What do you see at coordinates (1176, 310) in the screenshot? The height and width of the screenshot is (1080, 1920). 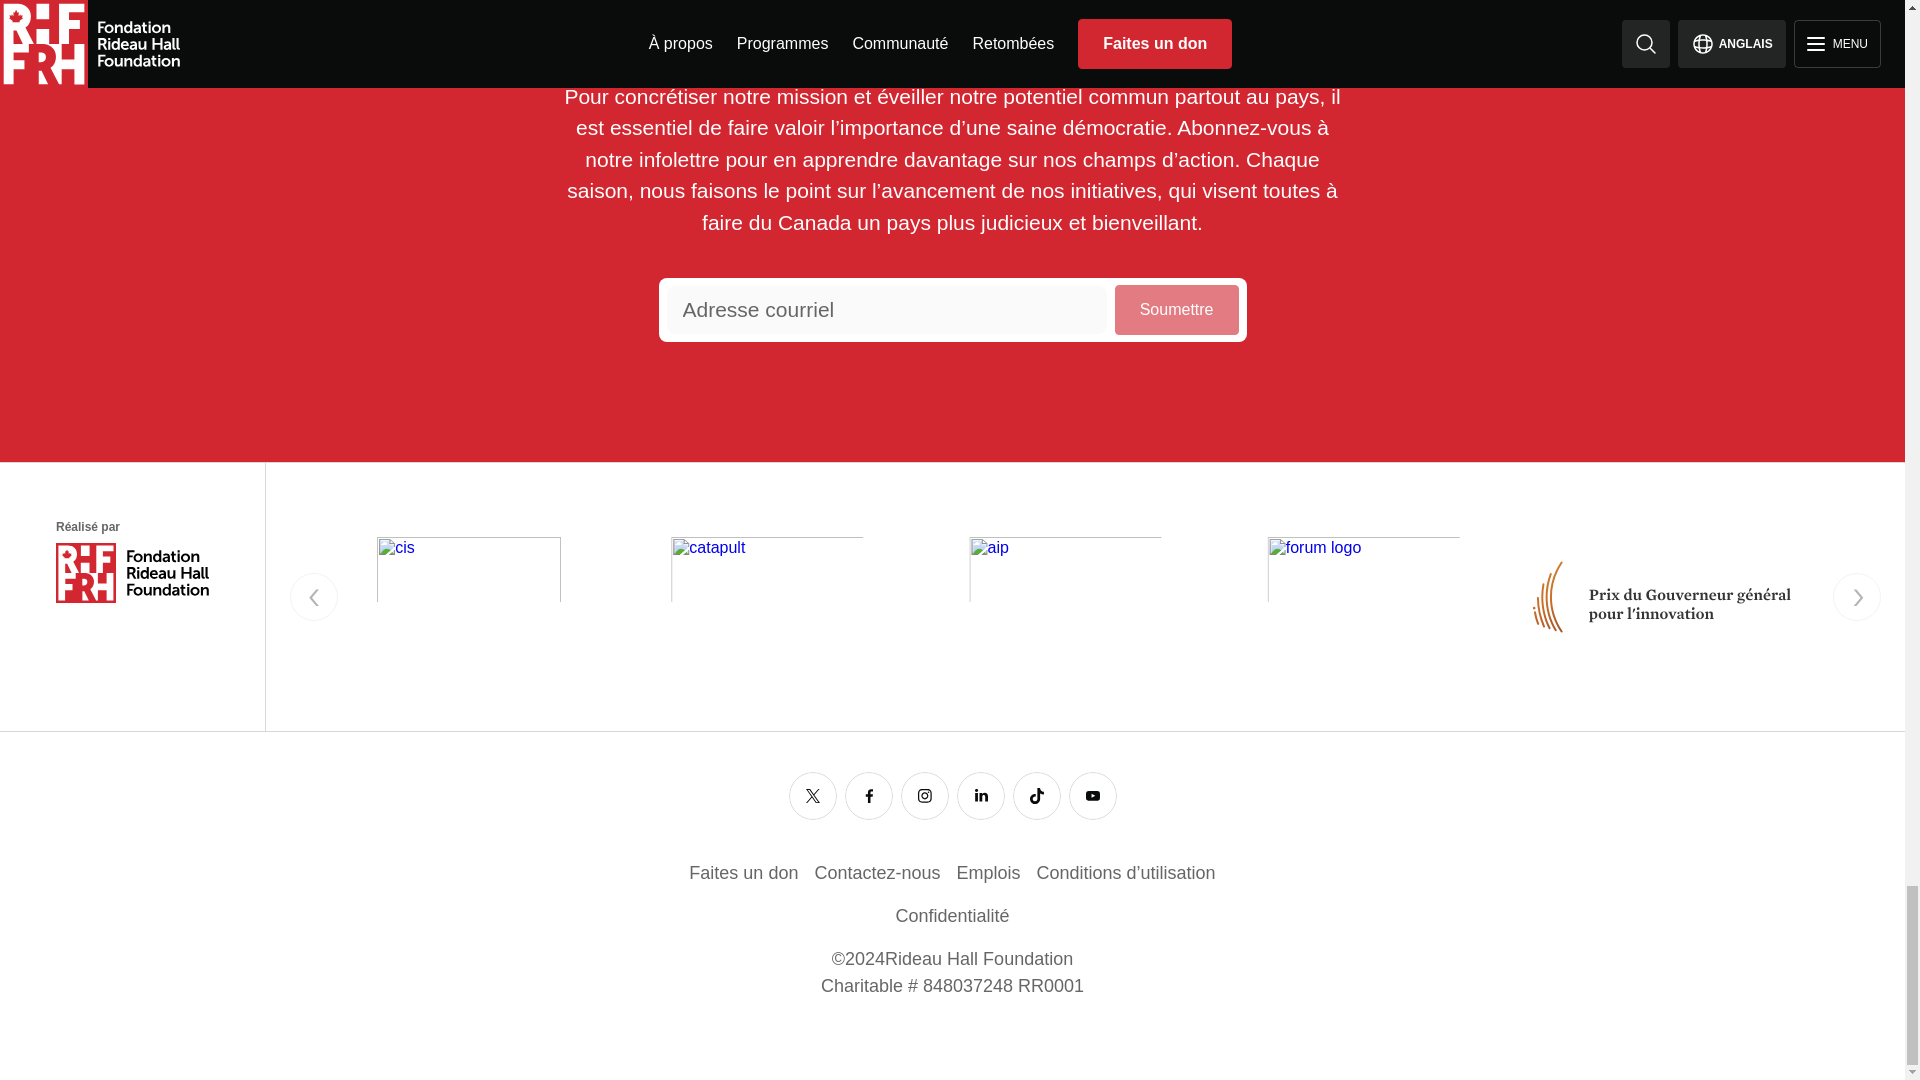 I see `Soumettre` at bounding box center [1176, 310].